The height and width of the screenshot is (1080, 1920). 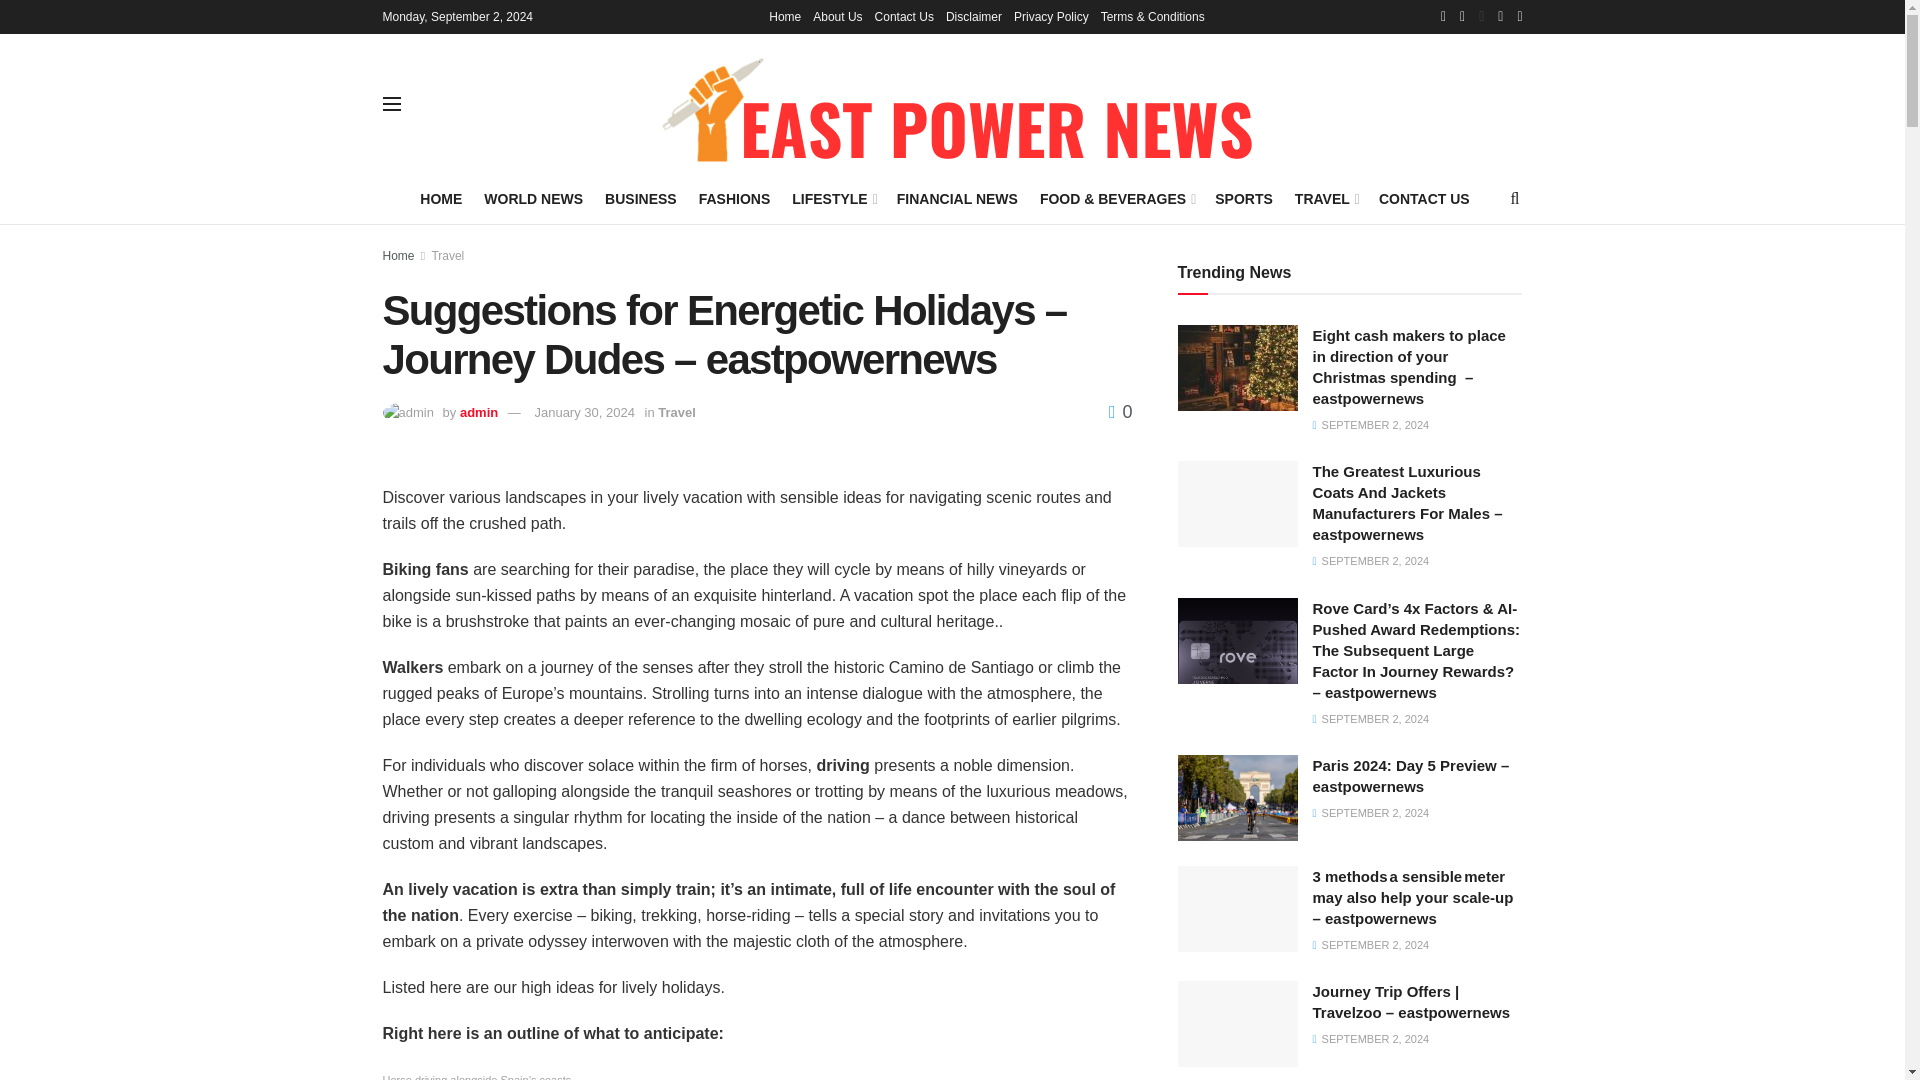 What do you see at coordinates (441, 198) in the screenshot?
I see `HOME` at bounding box center [441, 198].